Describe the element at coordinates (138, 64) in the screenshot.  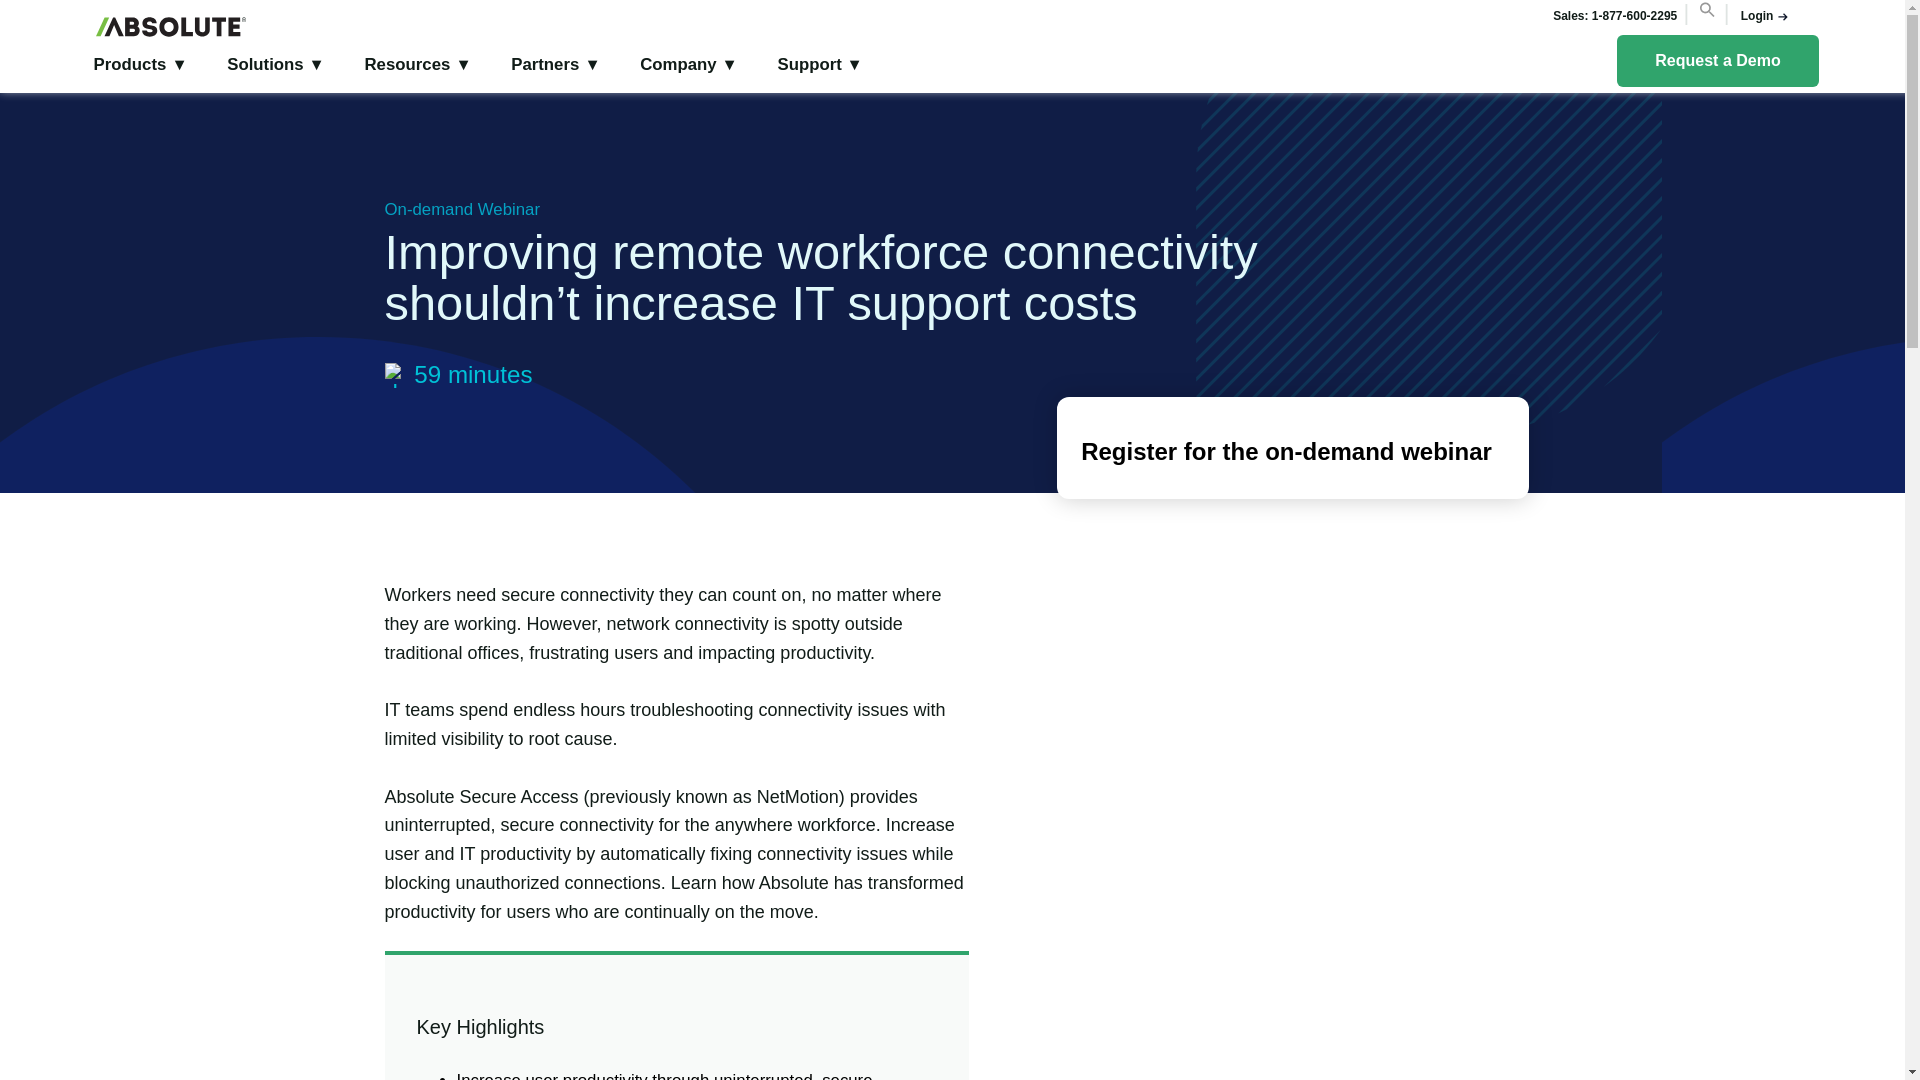
I see `Products` at that location.